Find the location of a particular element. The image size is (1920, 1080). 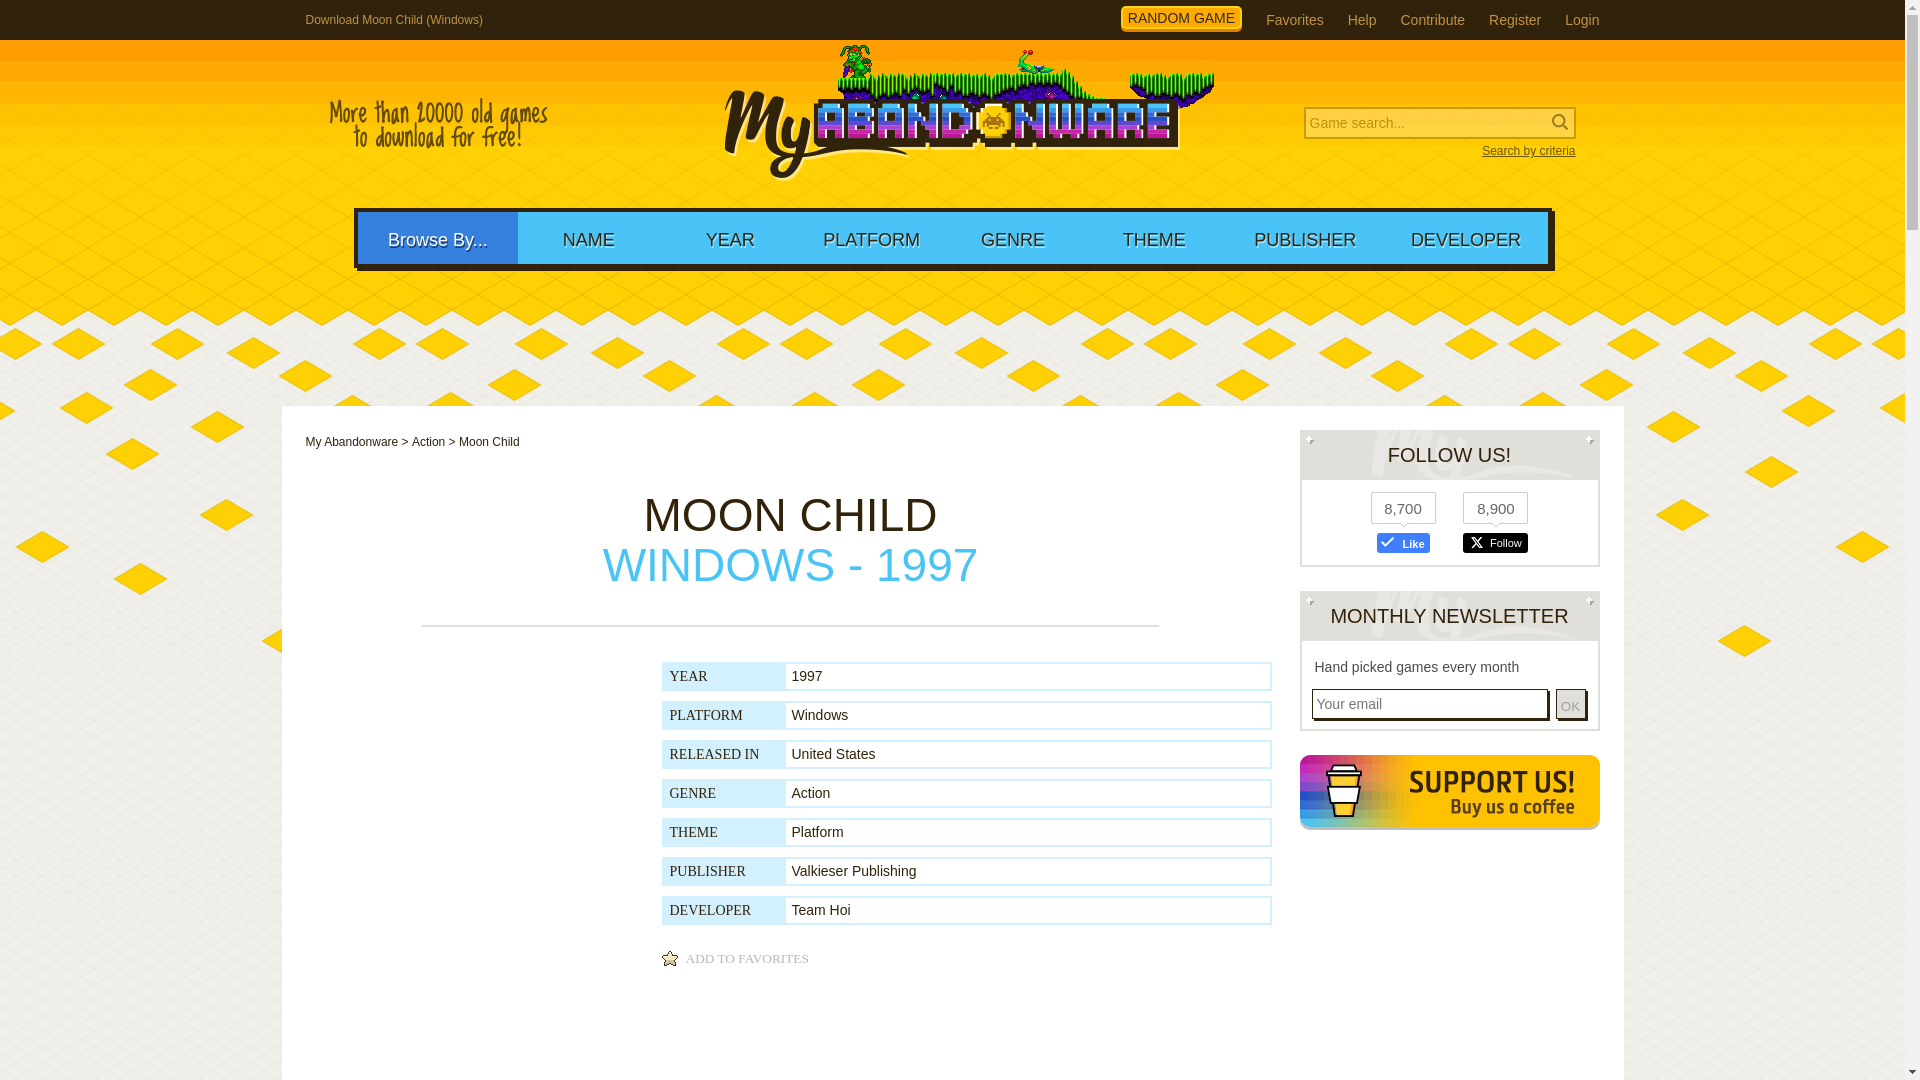

THEME is located at coordinates (1154, 237).